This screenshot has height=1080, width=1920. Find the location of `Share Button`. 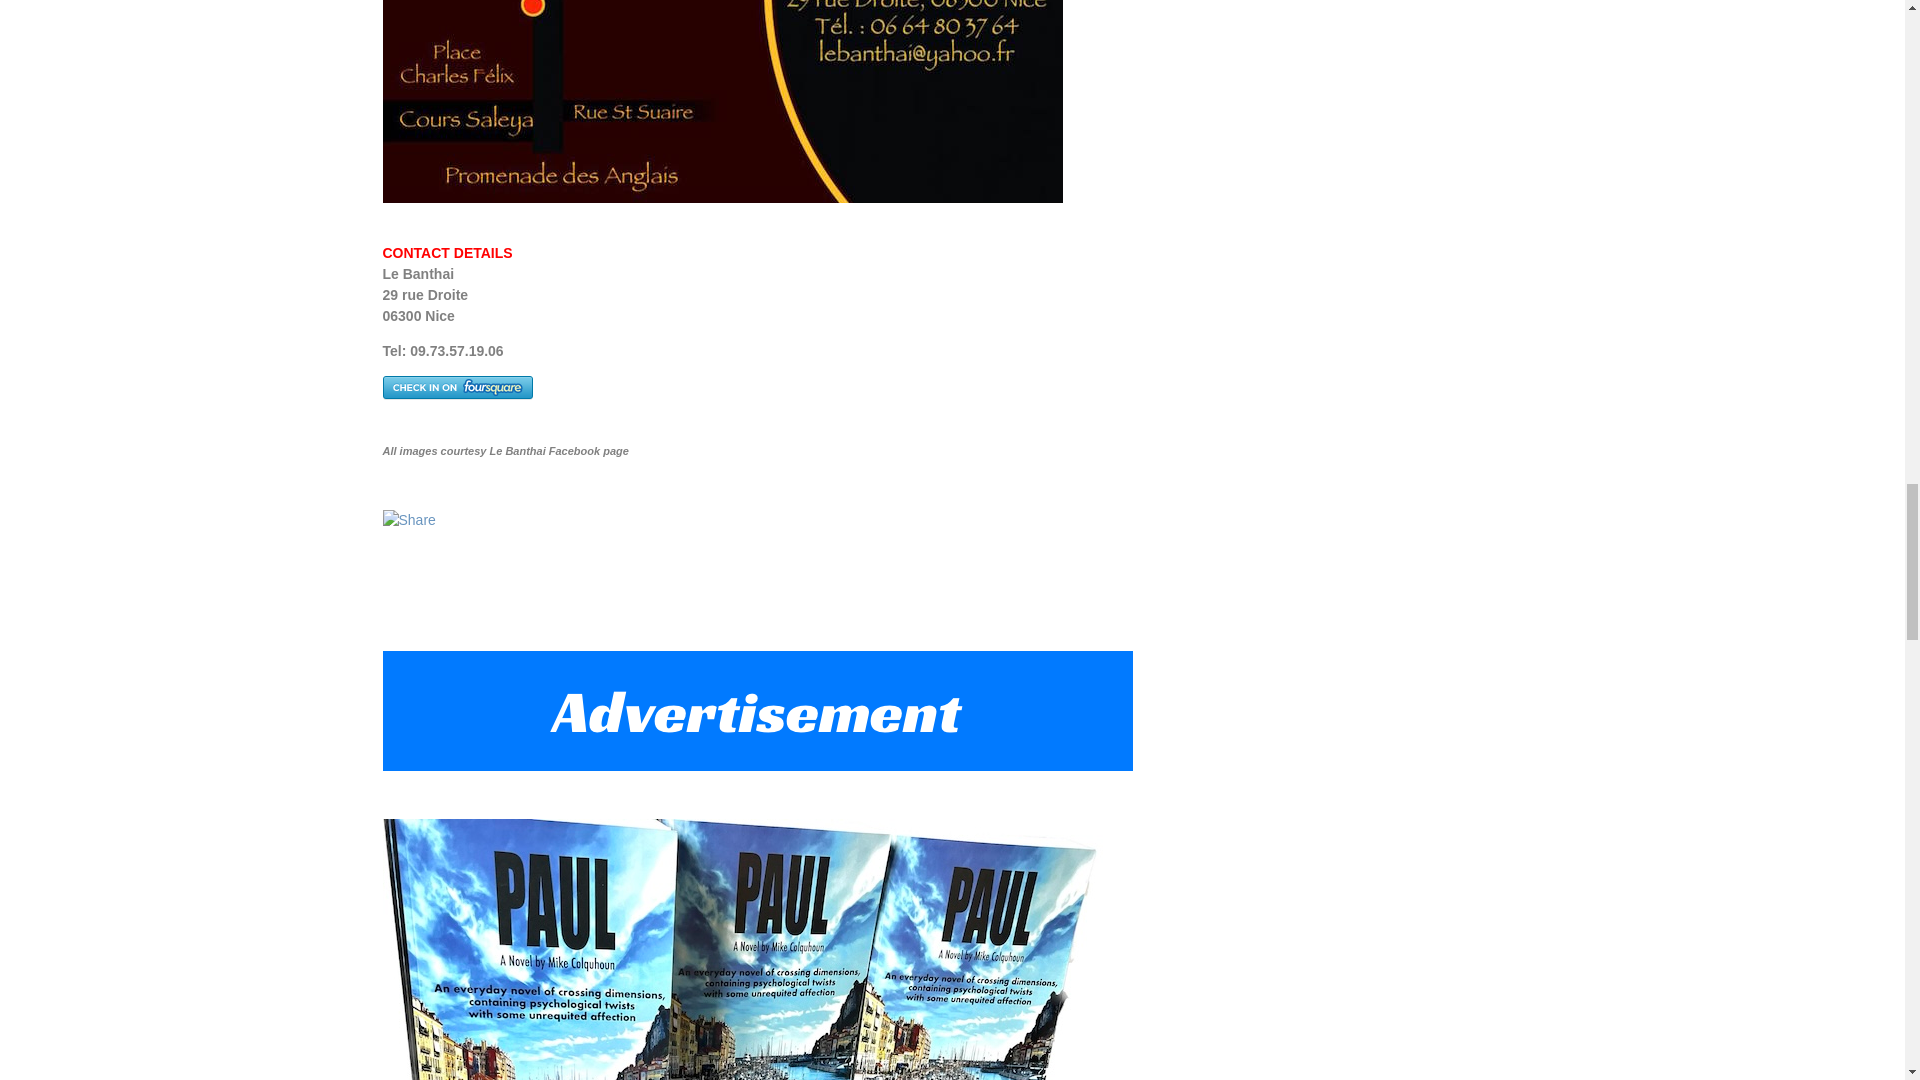

Share Button is located at coordinates (408, 520).